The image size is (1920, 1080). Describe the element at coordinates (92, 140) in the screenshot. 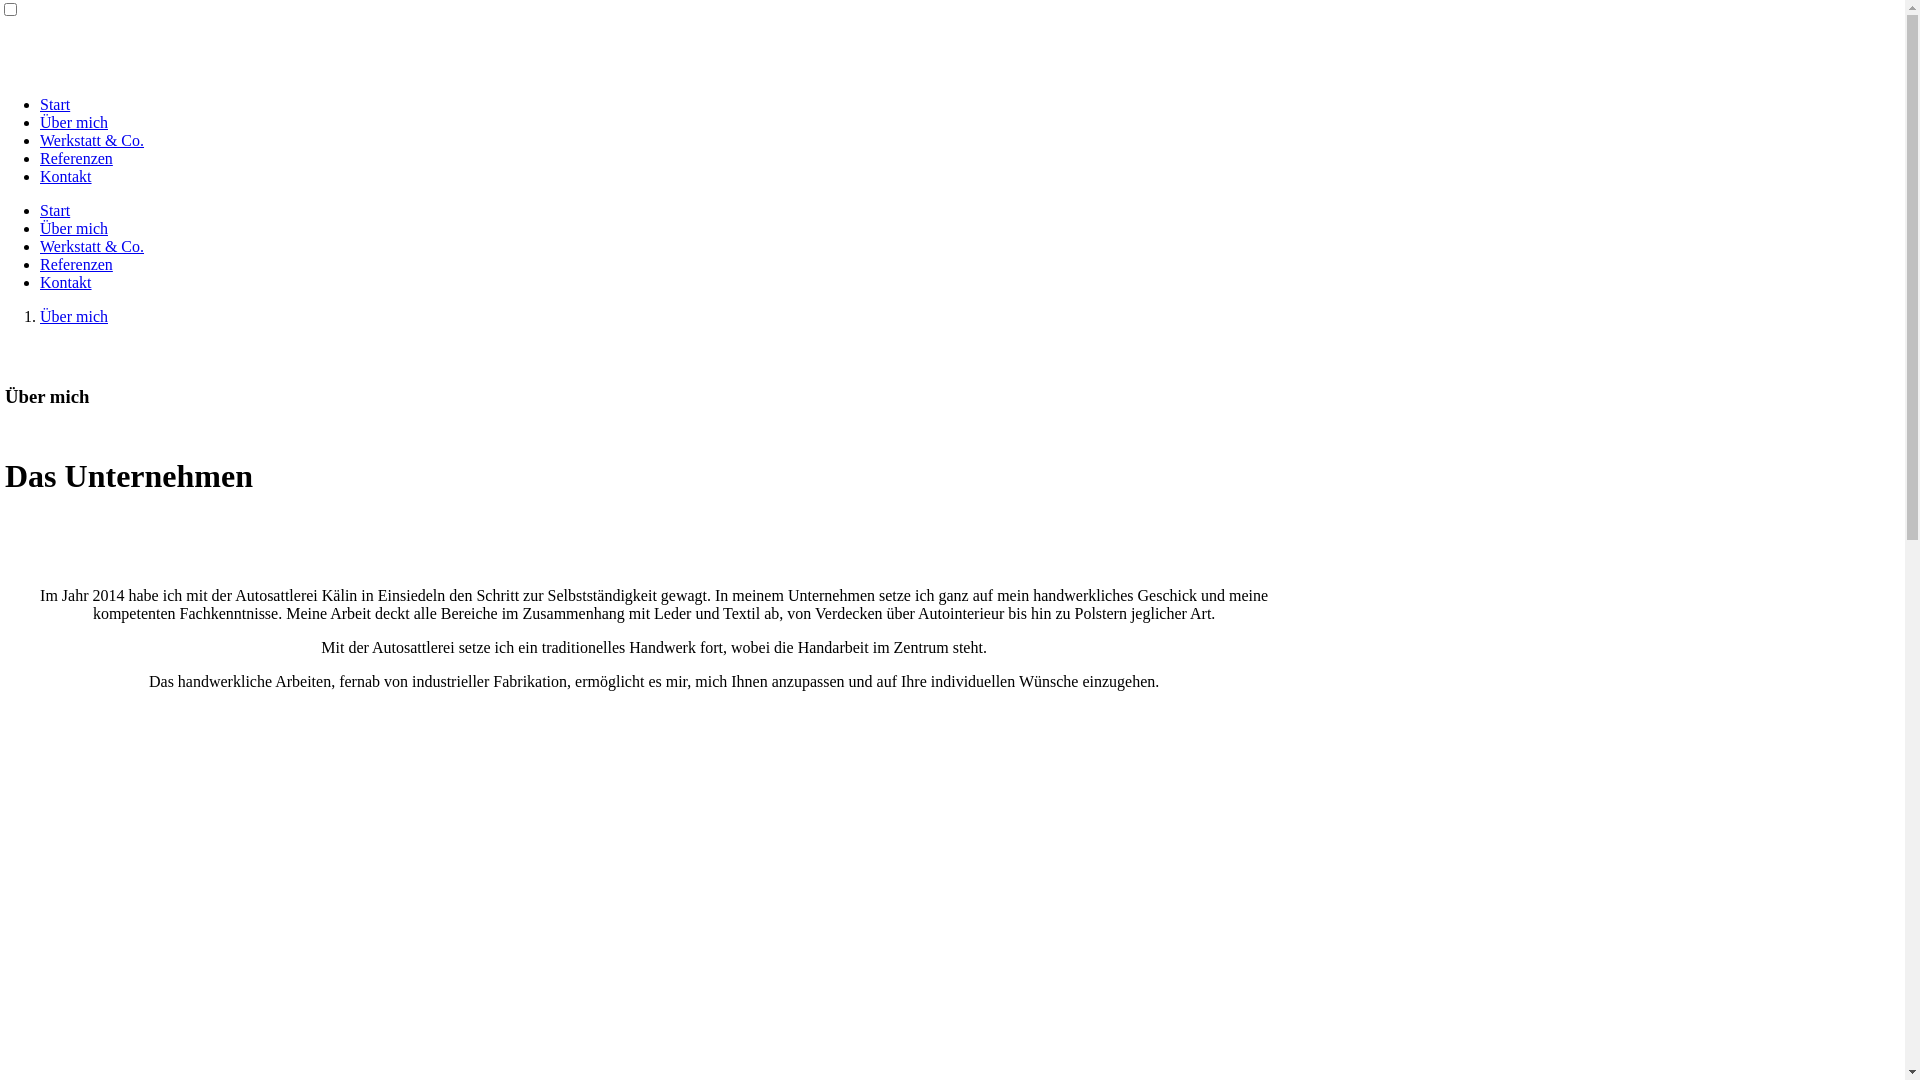

I see `Werkstatt & Co.` at that location.